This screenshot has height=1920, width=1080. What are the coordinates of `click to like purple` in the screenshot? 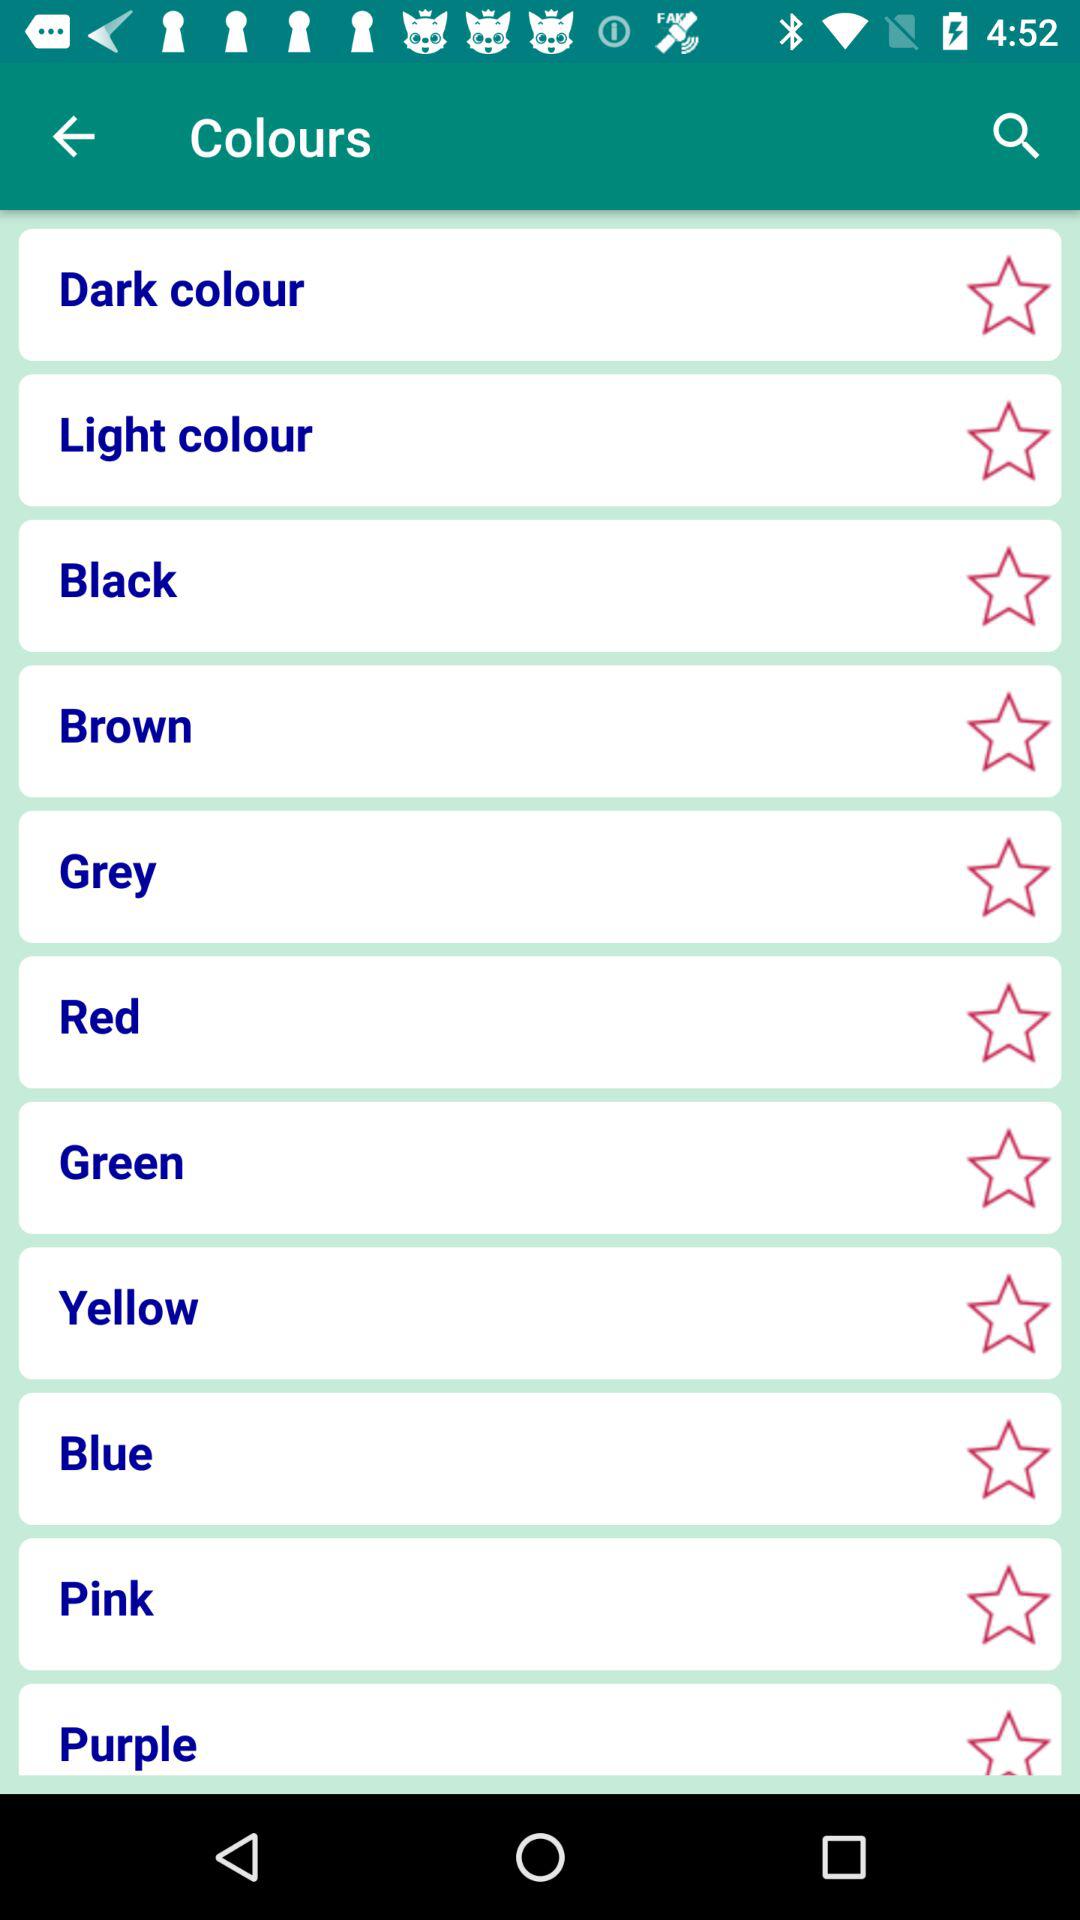 It's located at (1008, 1746).